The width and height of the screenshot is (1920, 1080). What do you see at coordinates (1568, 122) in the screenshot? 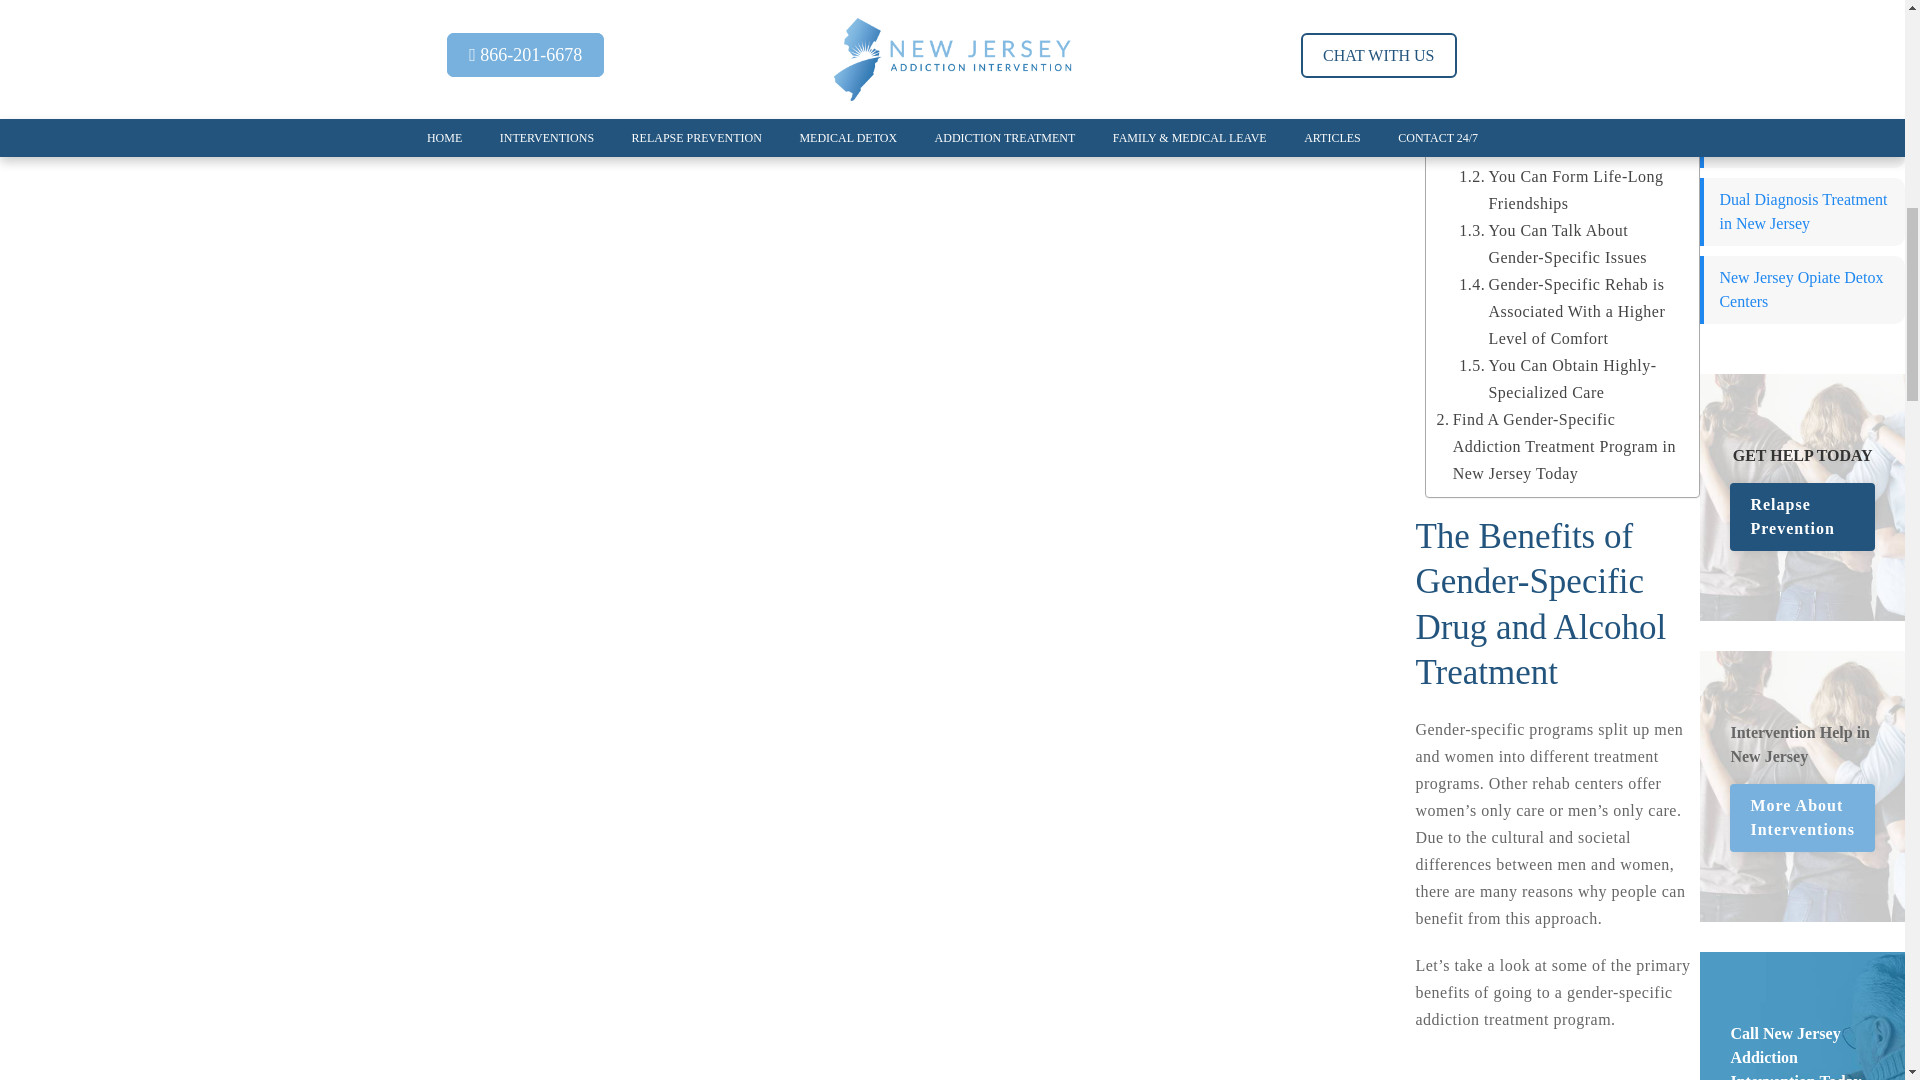
I see `Straight Patients Have Fewer Distractions in Rehab` at bounding box center [1568, 122].